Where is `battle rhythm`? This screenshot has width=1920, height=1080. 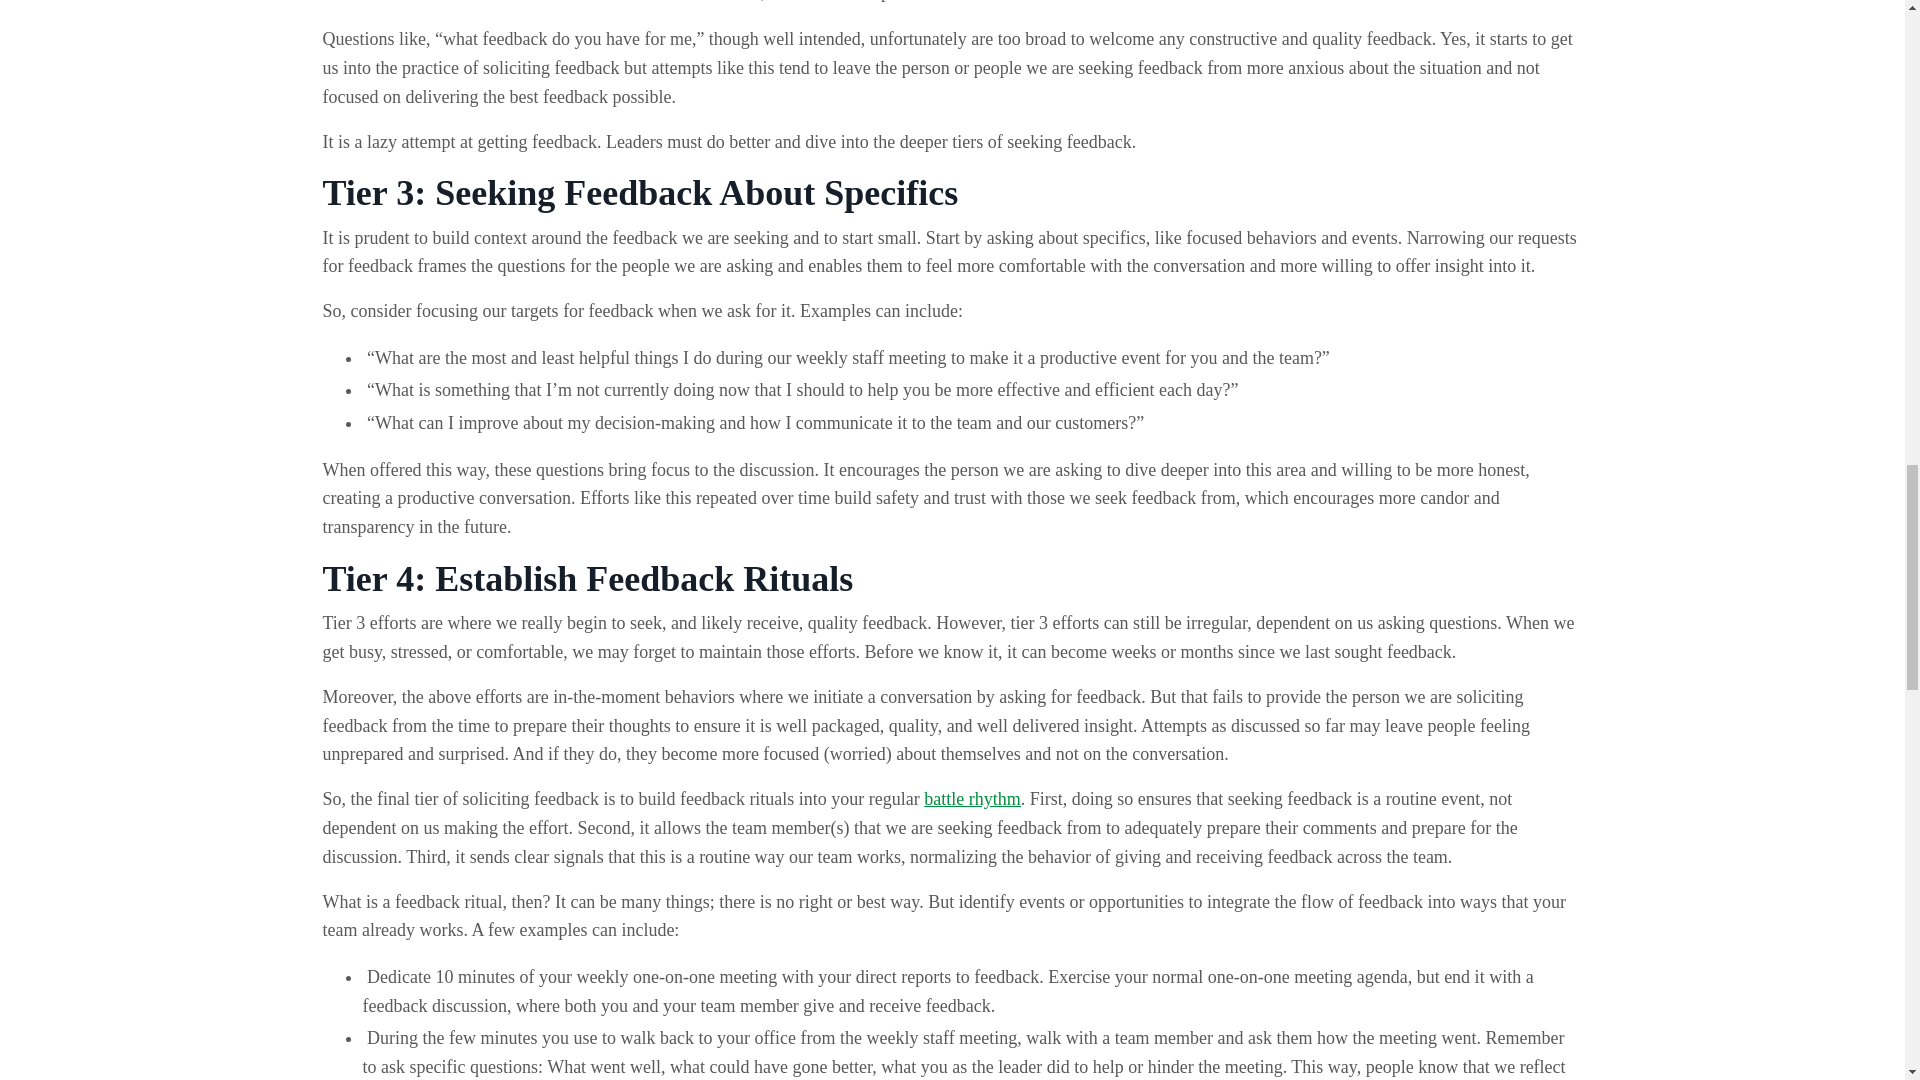
battle rhythm is located at coordinates (971, 798).